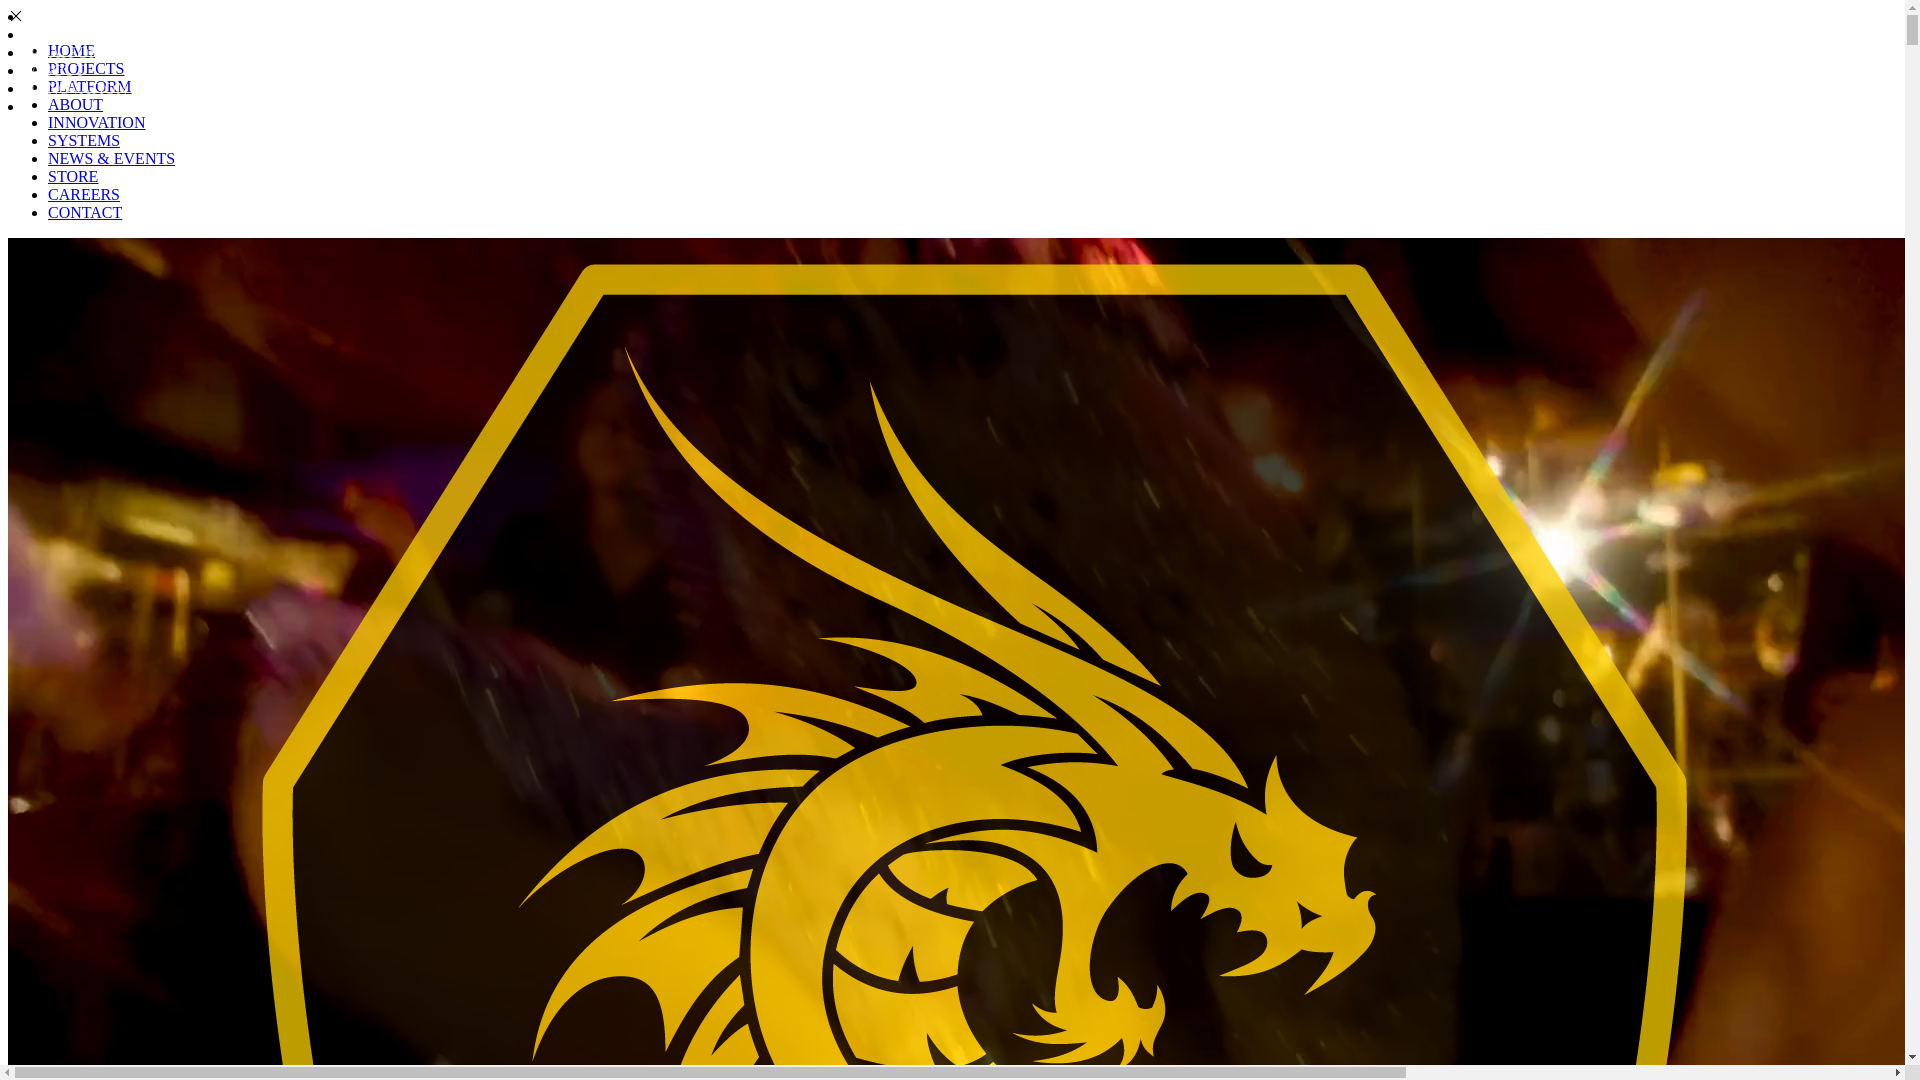 This screenshot has height=1080, width=1920. What do you see at coordinates (72, 50) in the screenshot?
I see `HOME` at bounding box center [72, 50].